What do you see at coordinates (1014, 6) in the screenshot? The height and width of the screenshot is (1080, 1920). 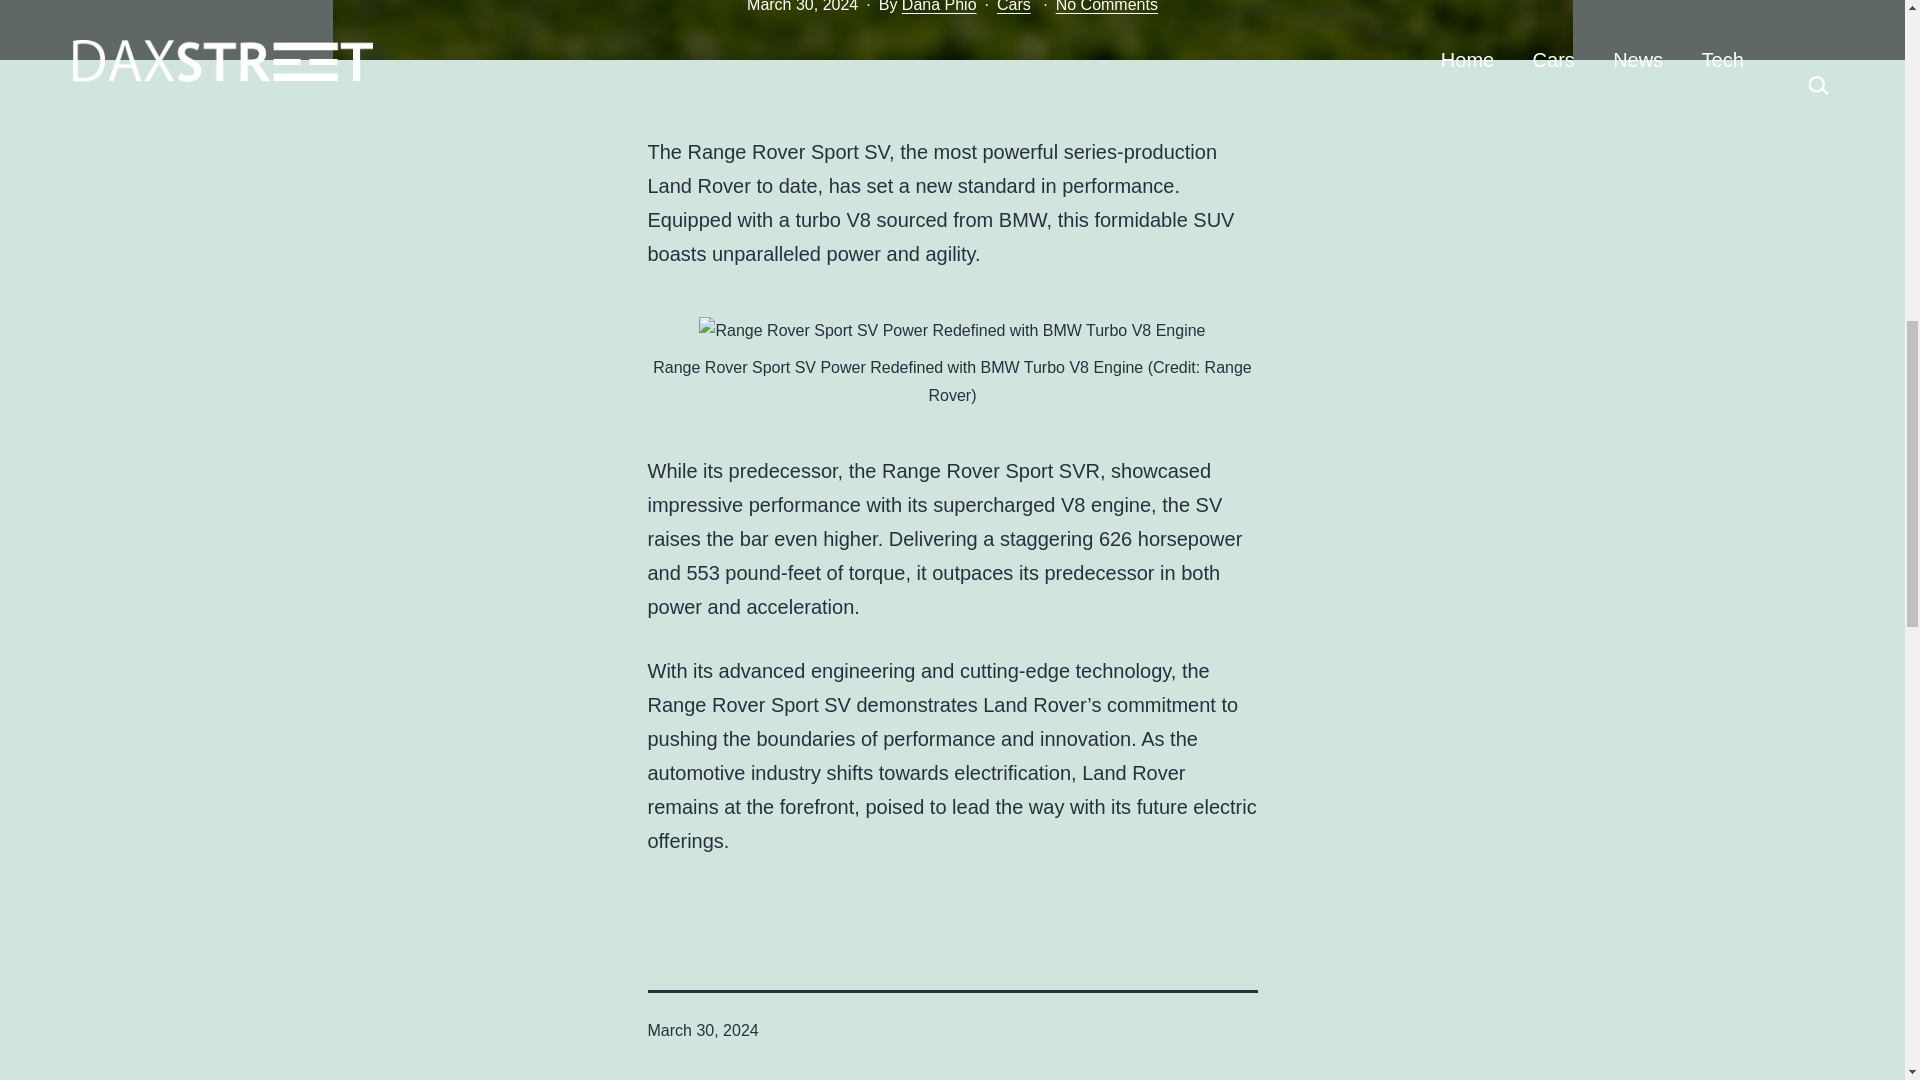 I see `Cars` at bounding box center [1014, 6].